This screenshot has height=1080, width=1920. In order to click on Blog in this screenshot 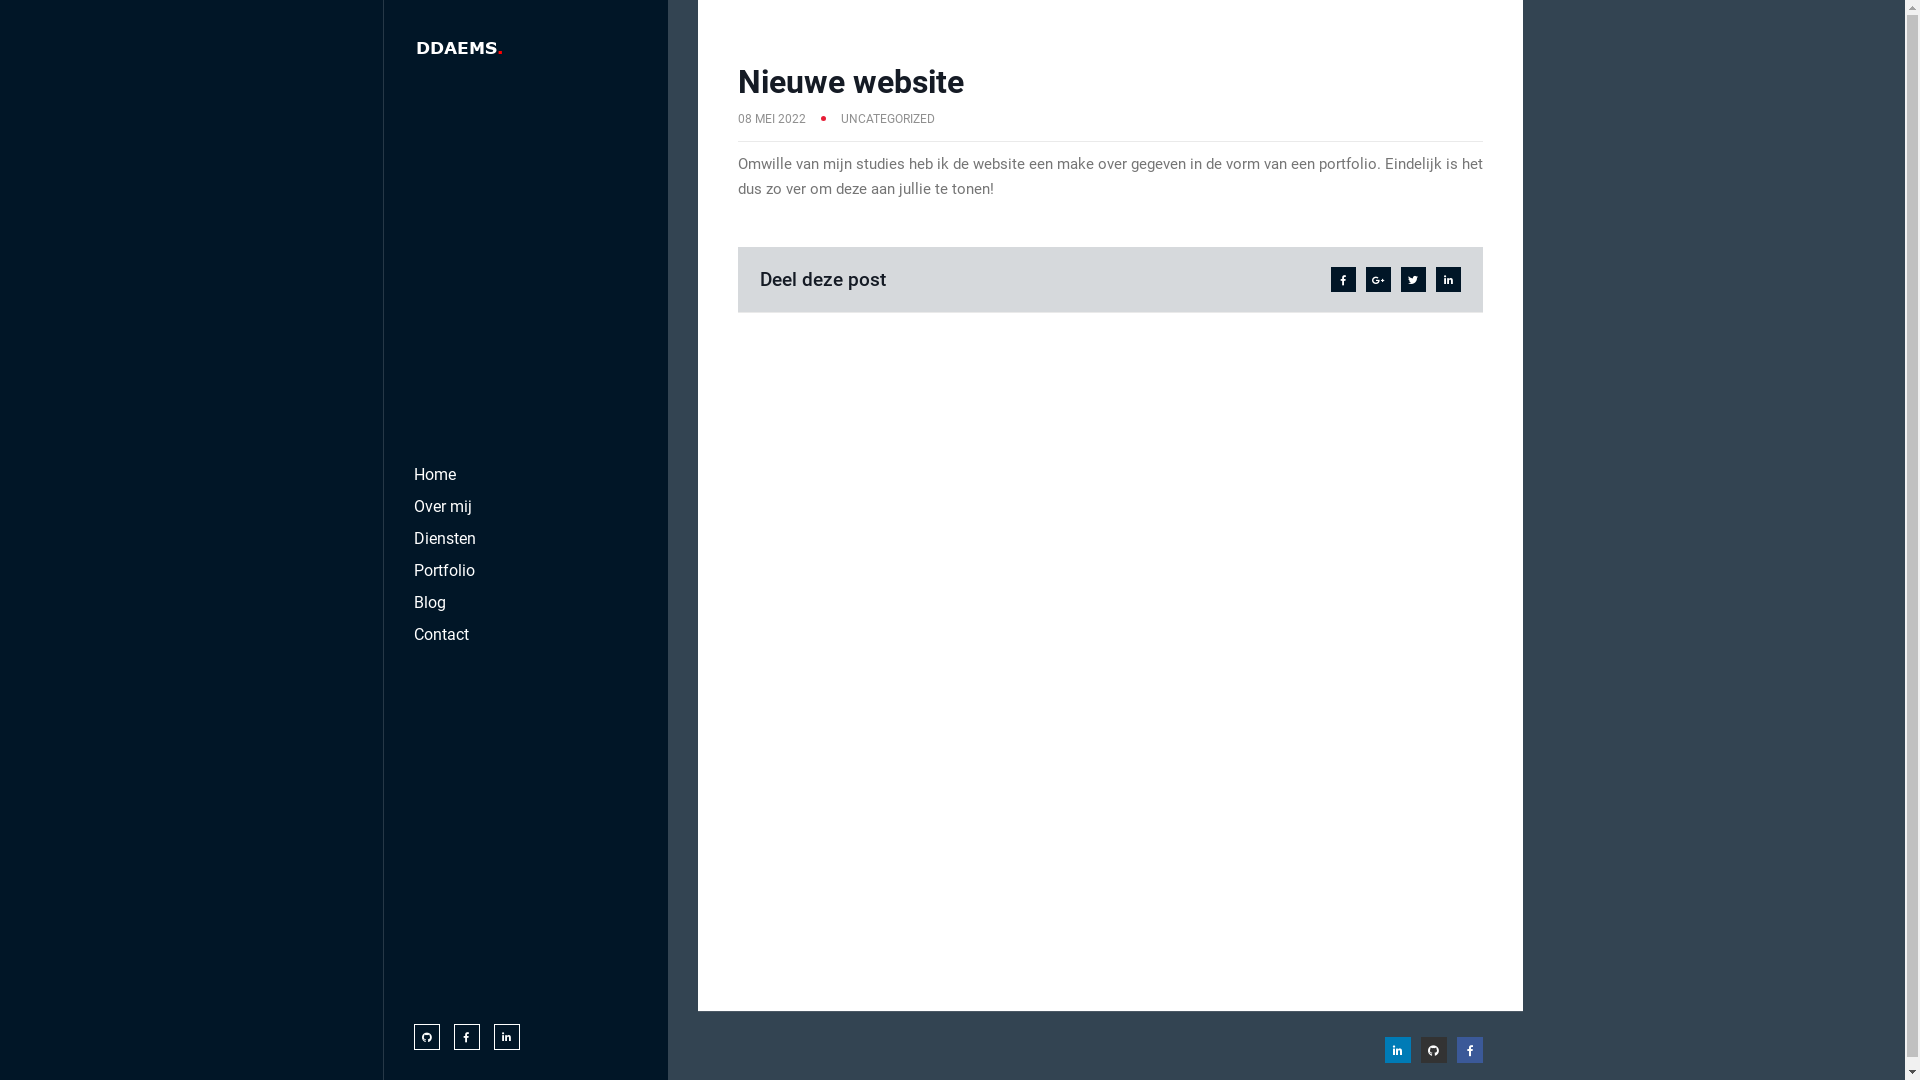, I will do `click(430, 602)`.